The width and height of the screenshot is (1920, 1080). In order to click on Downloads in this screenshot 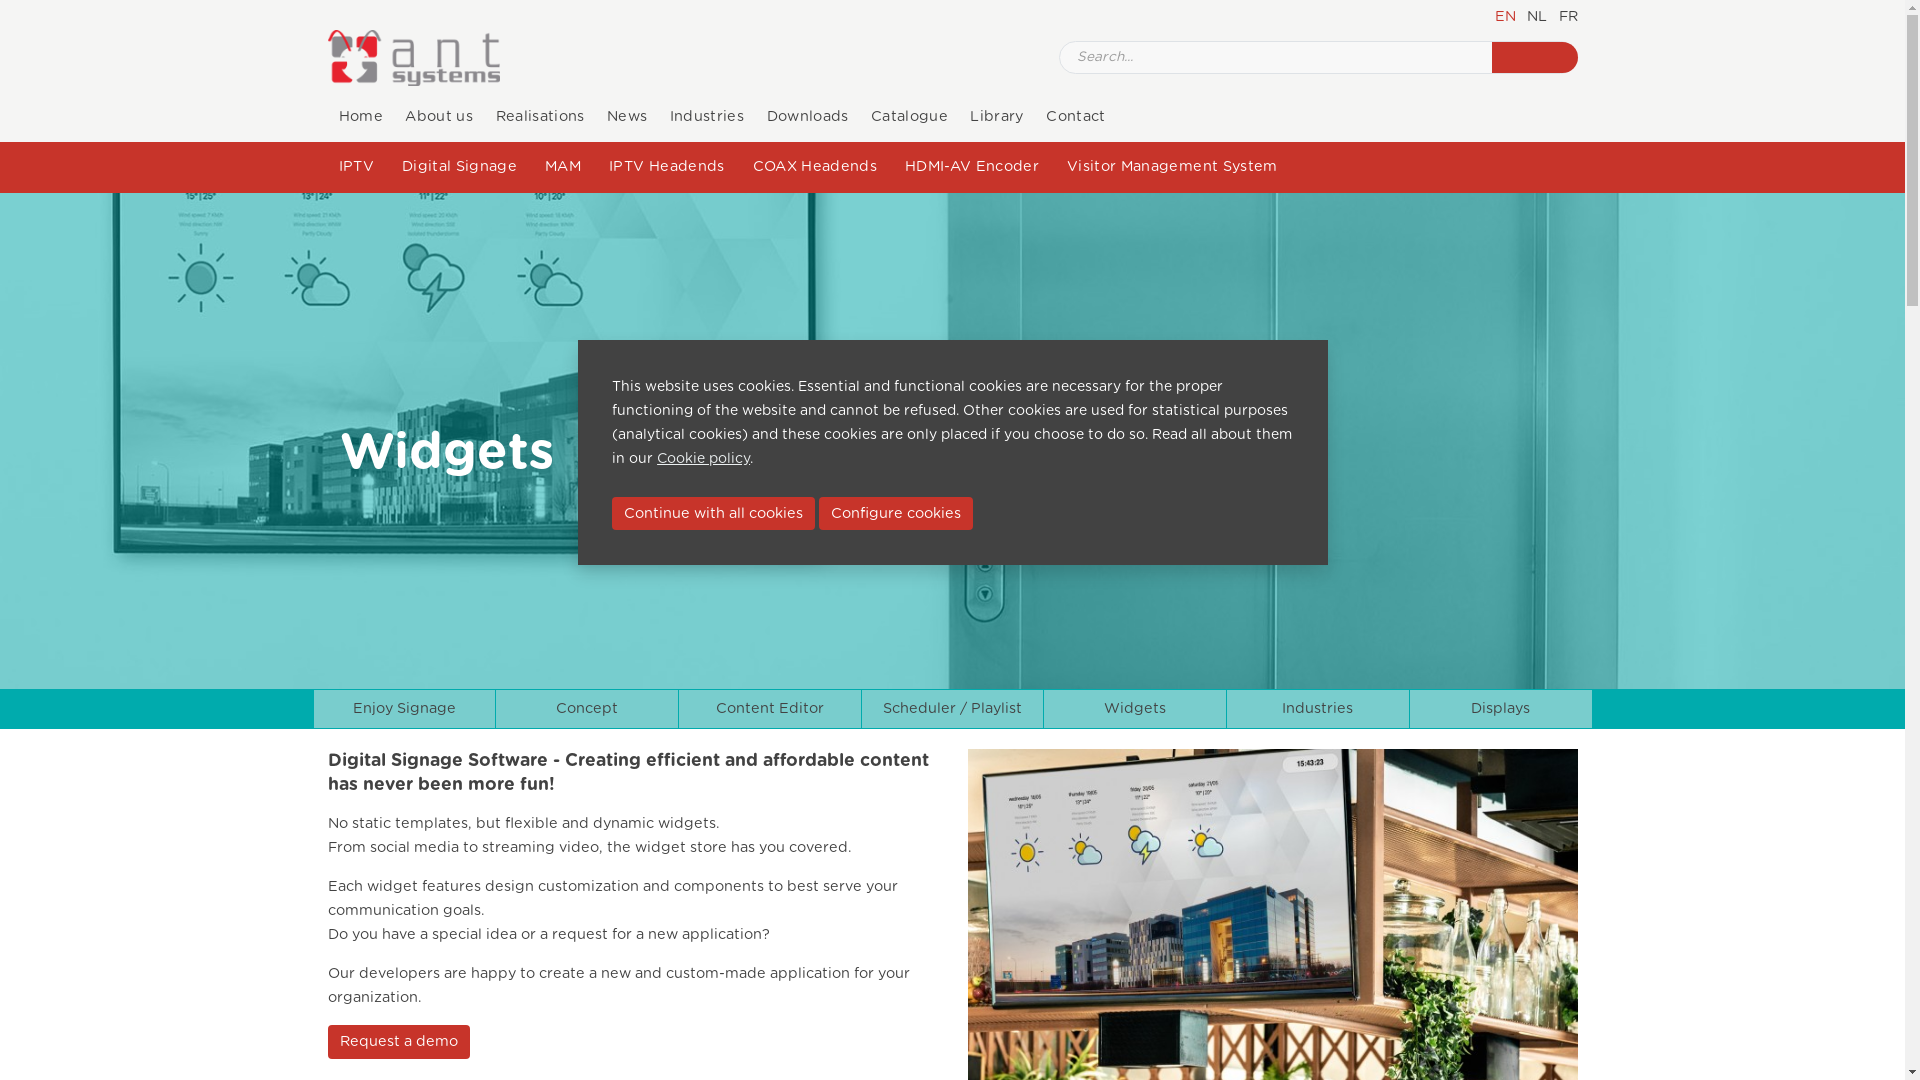, I will do `click(807, 117)`.